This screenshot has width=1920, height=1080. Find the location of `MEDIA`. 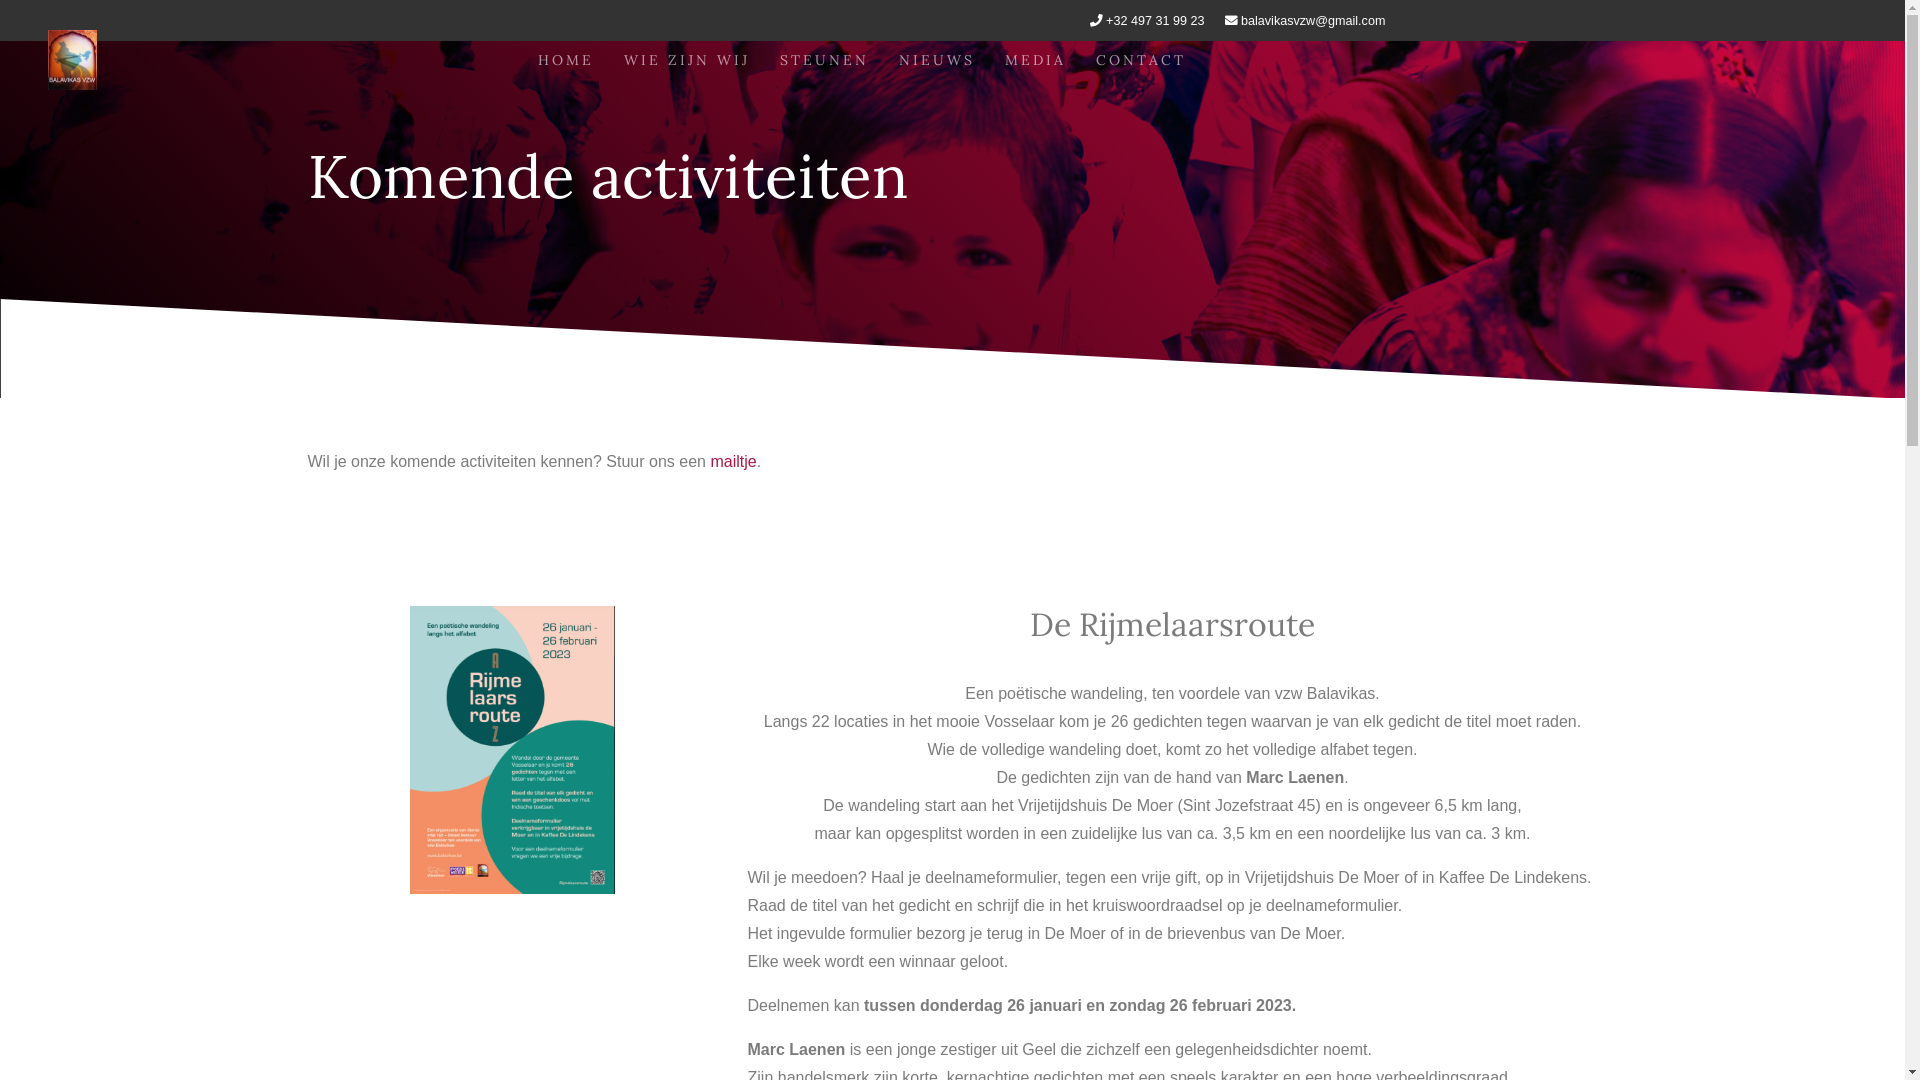

MEDIA is located at coordinates (1036, 60).